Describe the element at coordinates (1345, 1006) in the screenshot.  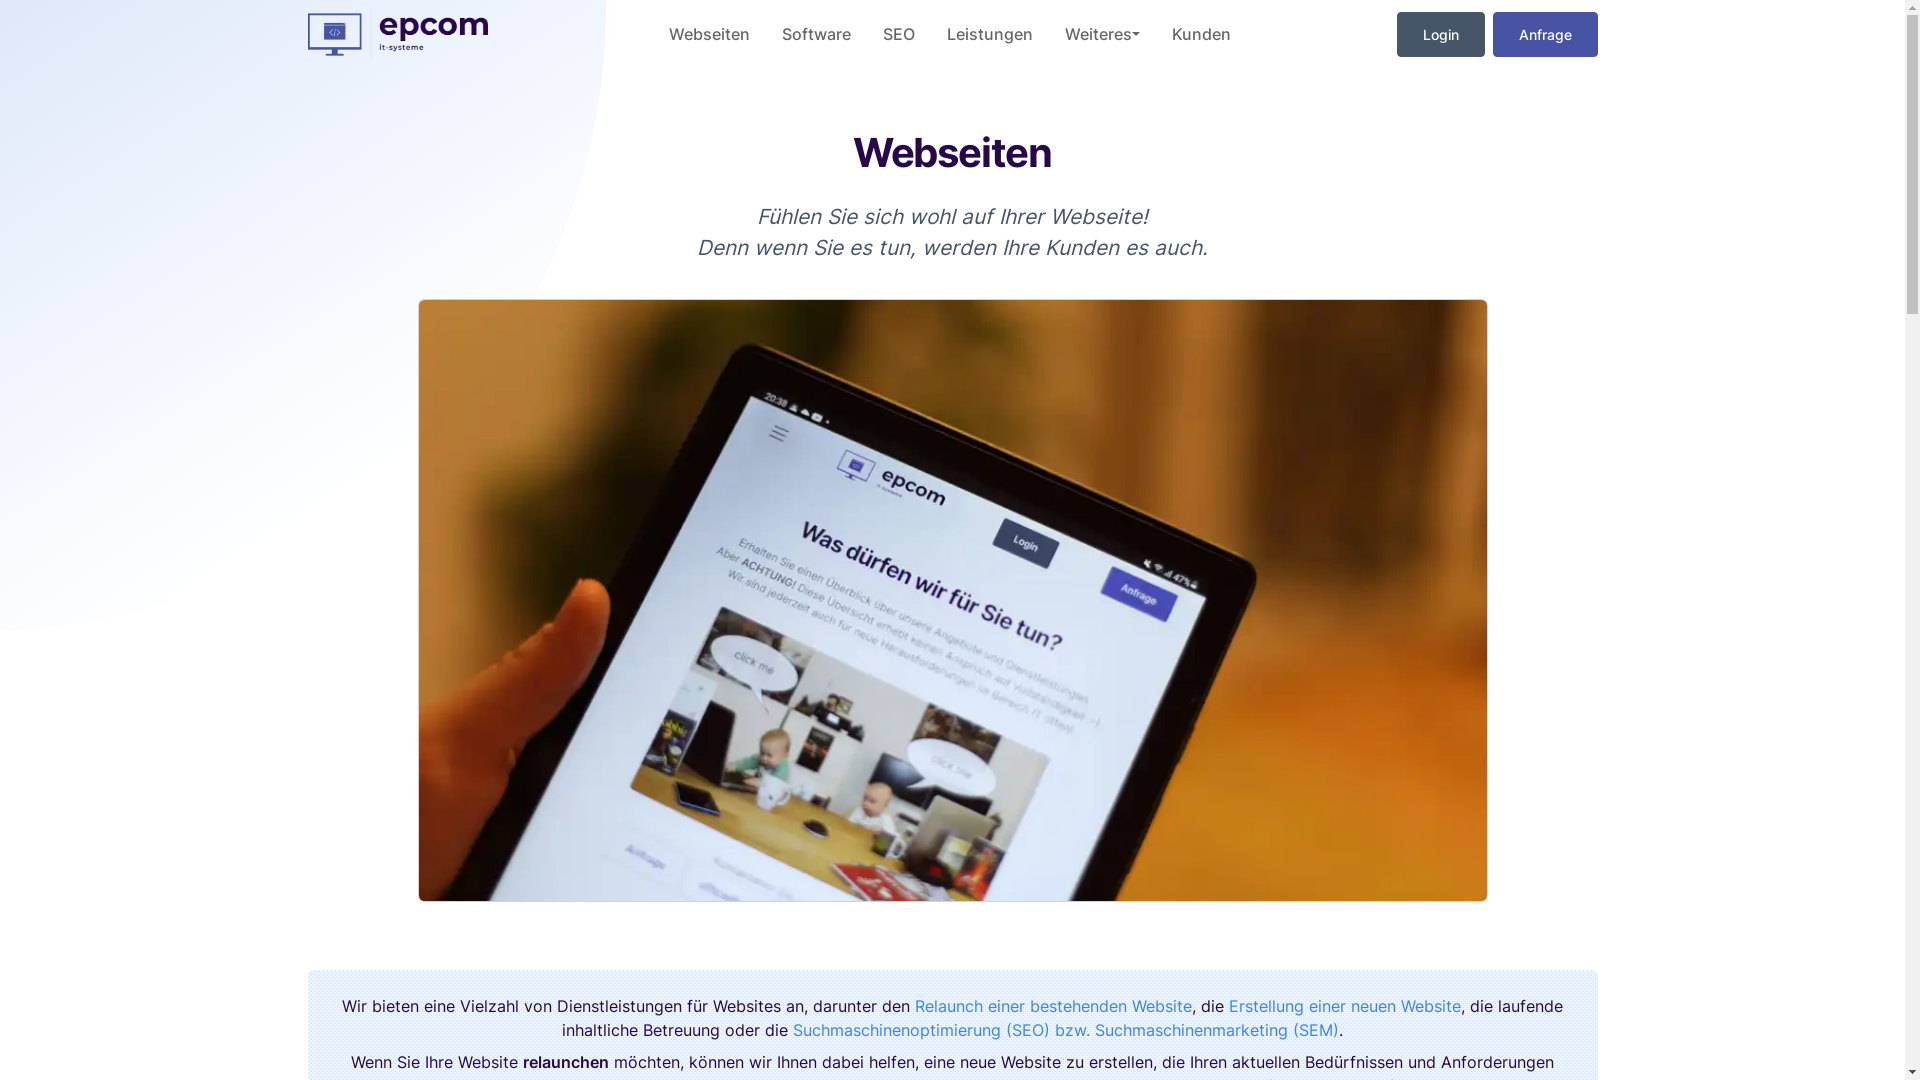
I see `Erstellung einer neuen Website` at that location.